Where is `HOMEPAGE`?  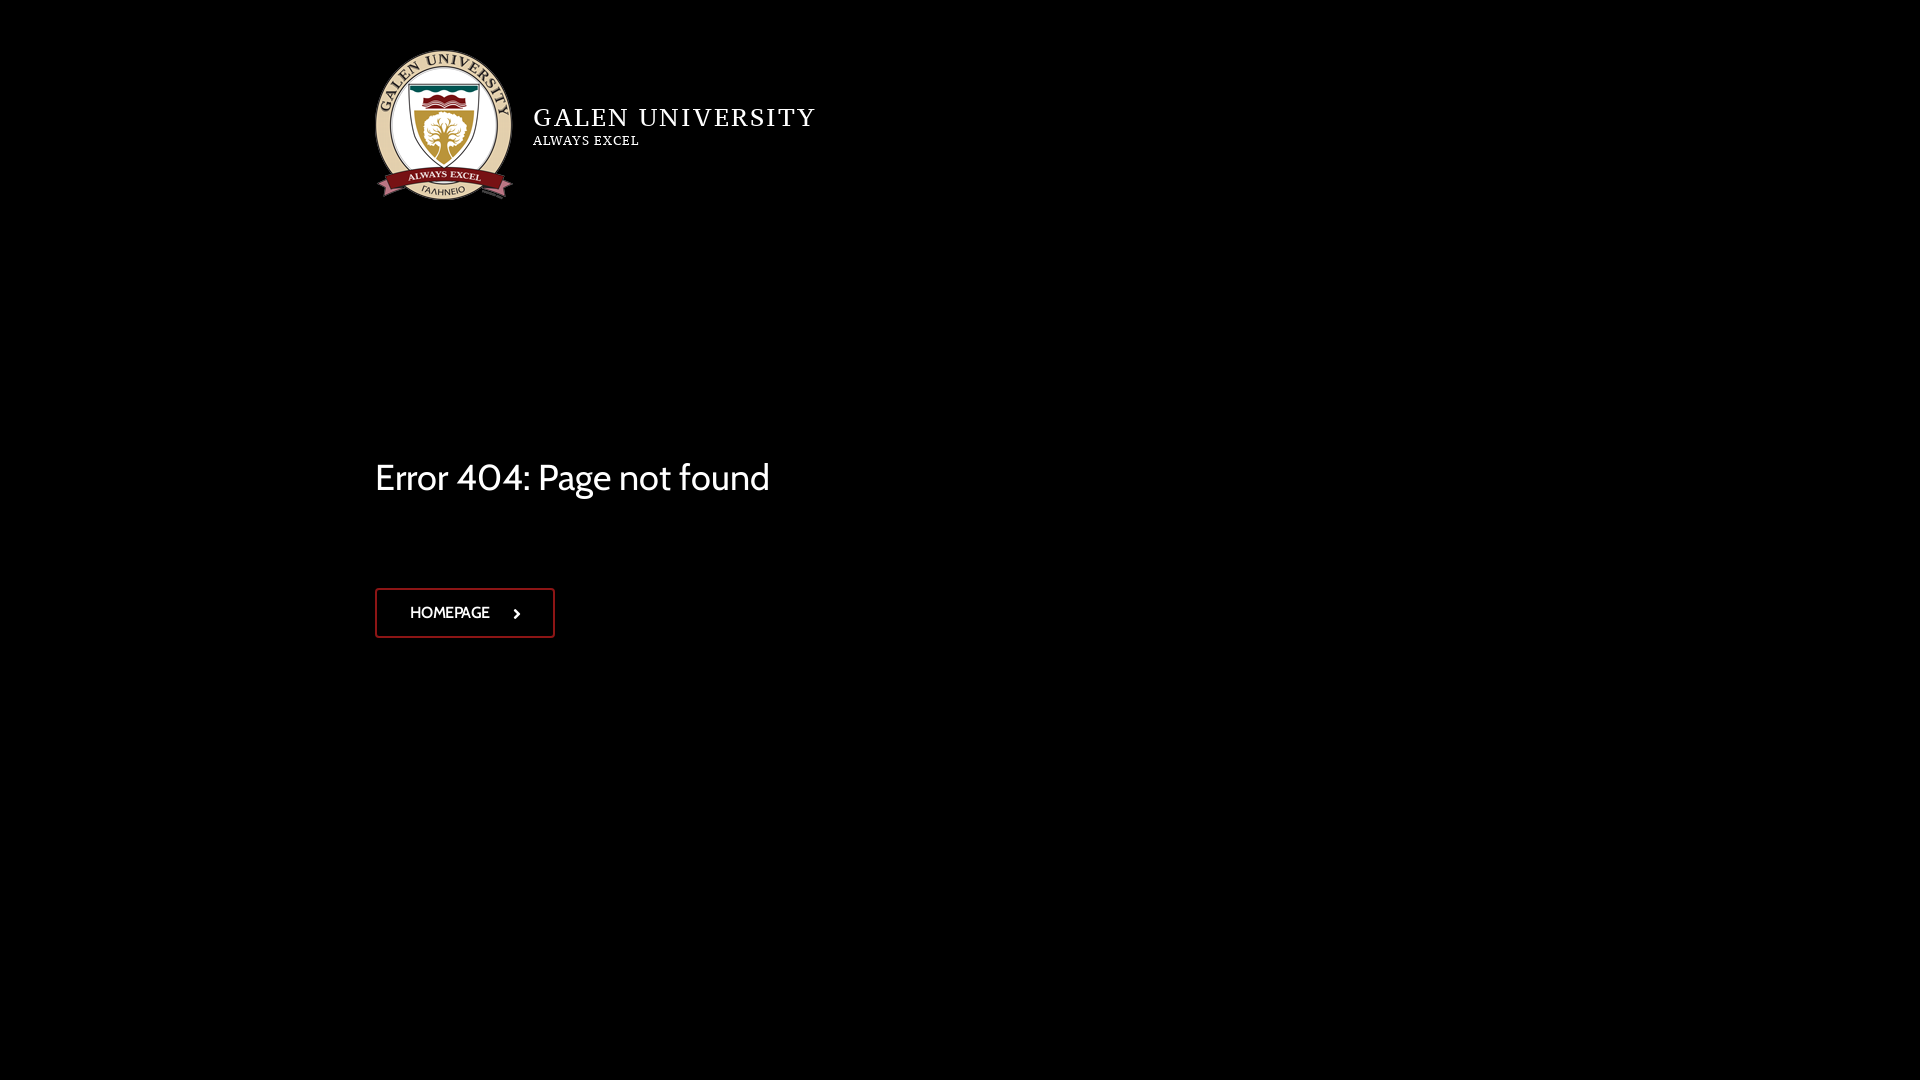
HOMEPAGE is located at coordinates (465, 613).